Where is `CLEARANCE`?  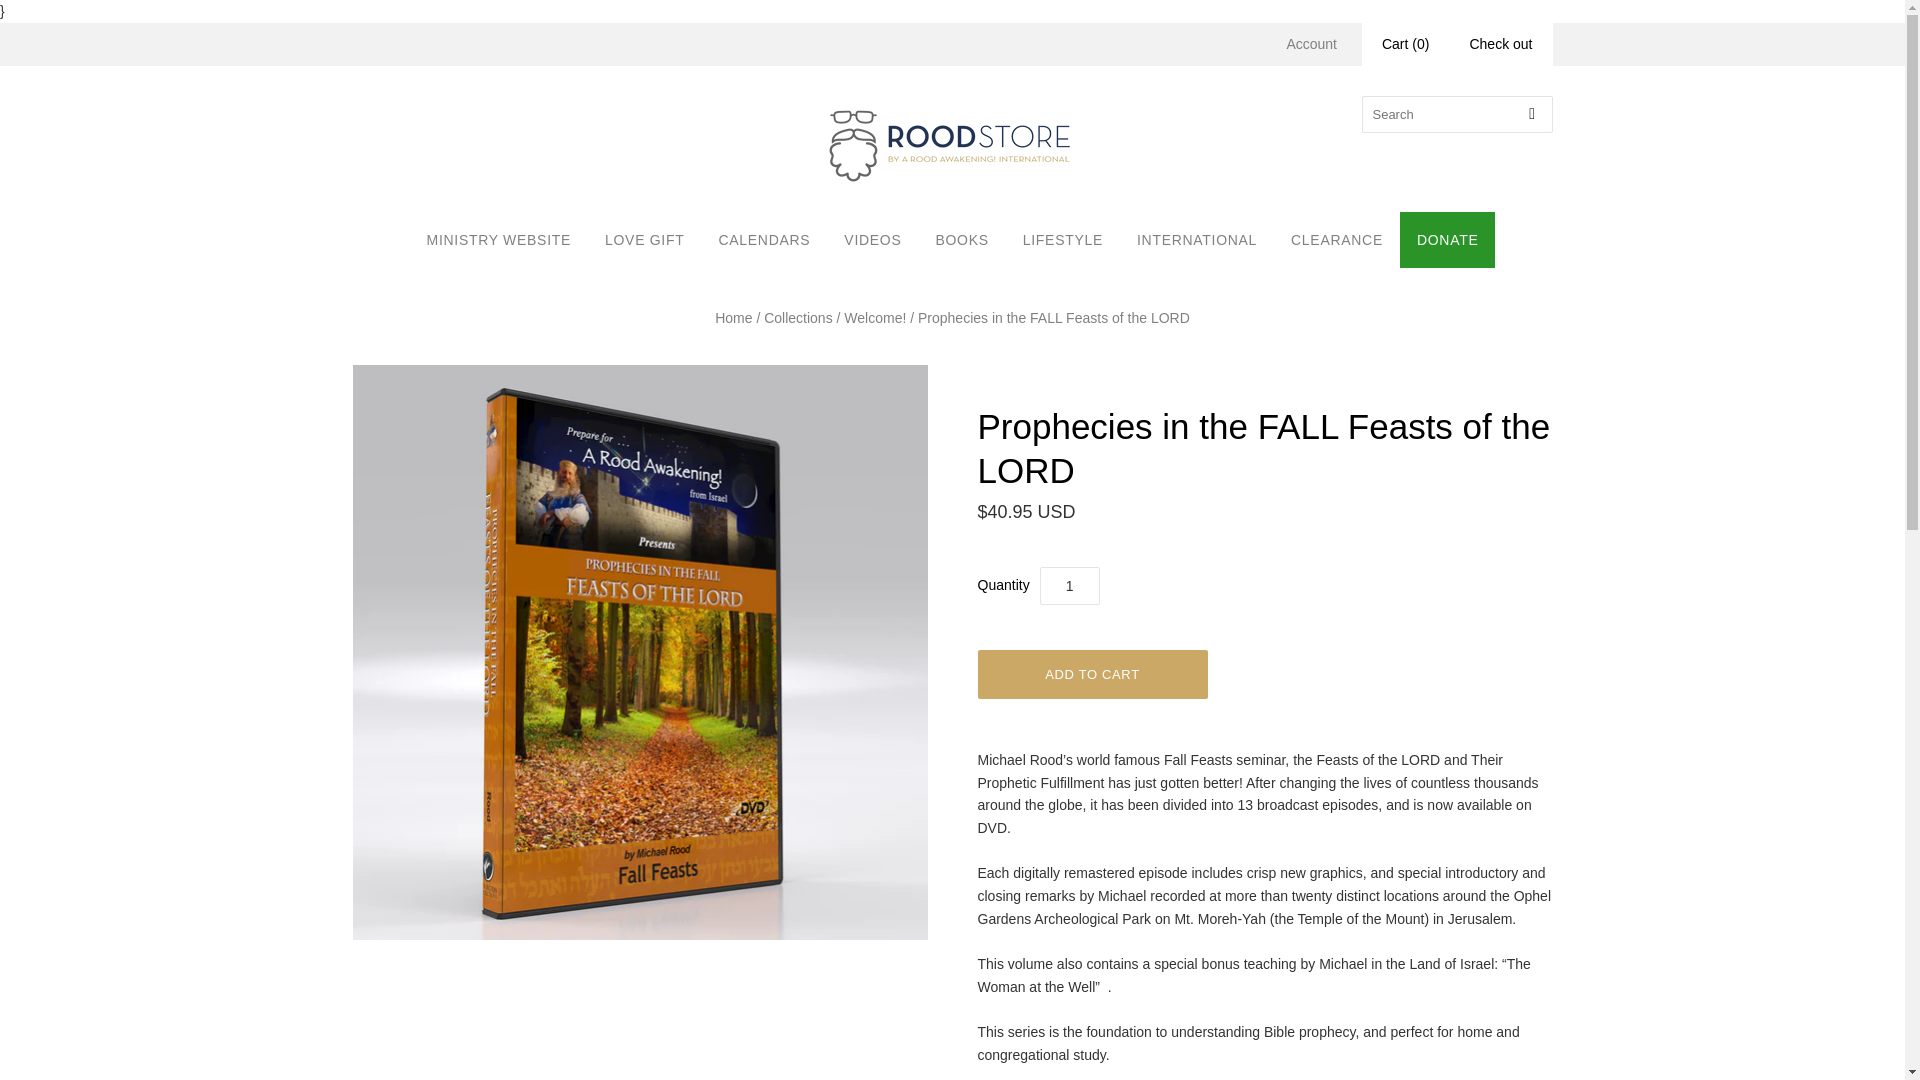
CLEARANCE is located at coordinates (1336, 240).